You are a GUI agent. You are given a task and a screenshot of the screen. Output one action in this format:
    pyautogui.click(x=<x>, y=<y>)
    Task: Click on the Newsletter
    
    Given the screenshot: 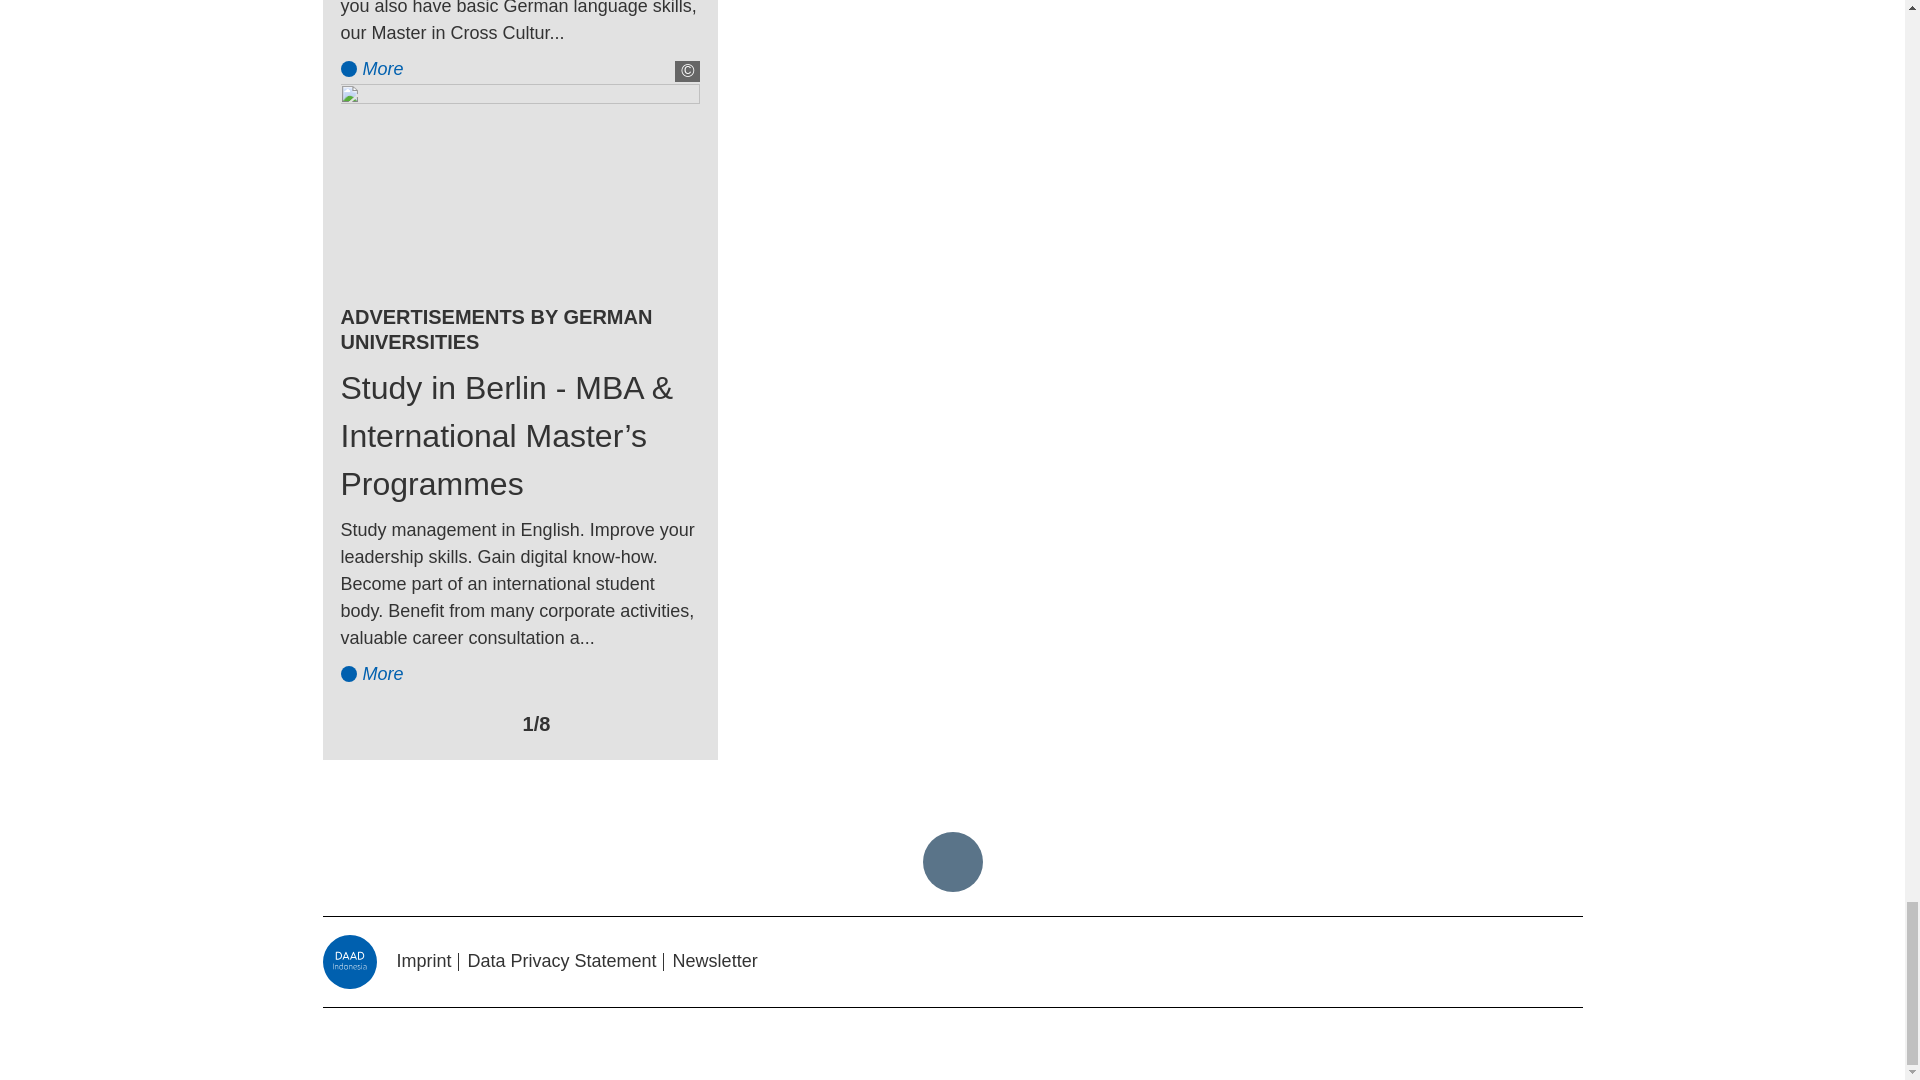 What is the action you would take?
    pyautogui.click(x=716, y=962)
    